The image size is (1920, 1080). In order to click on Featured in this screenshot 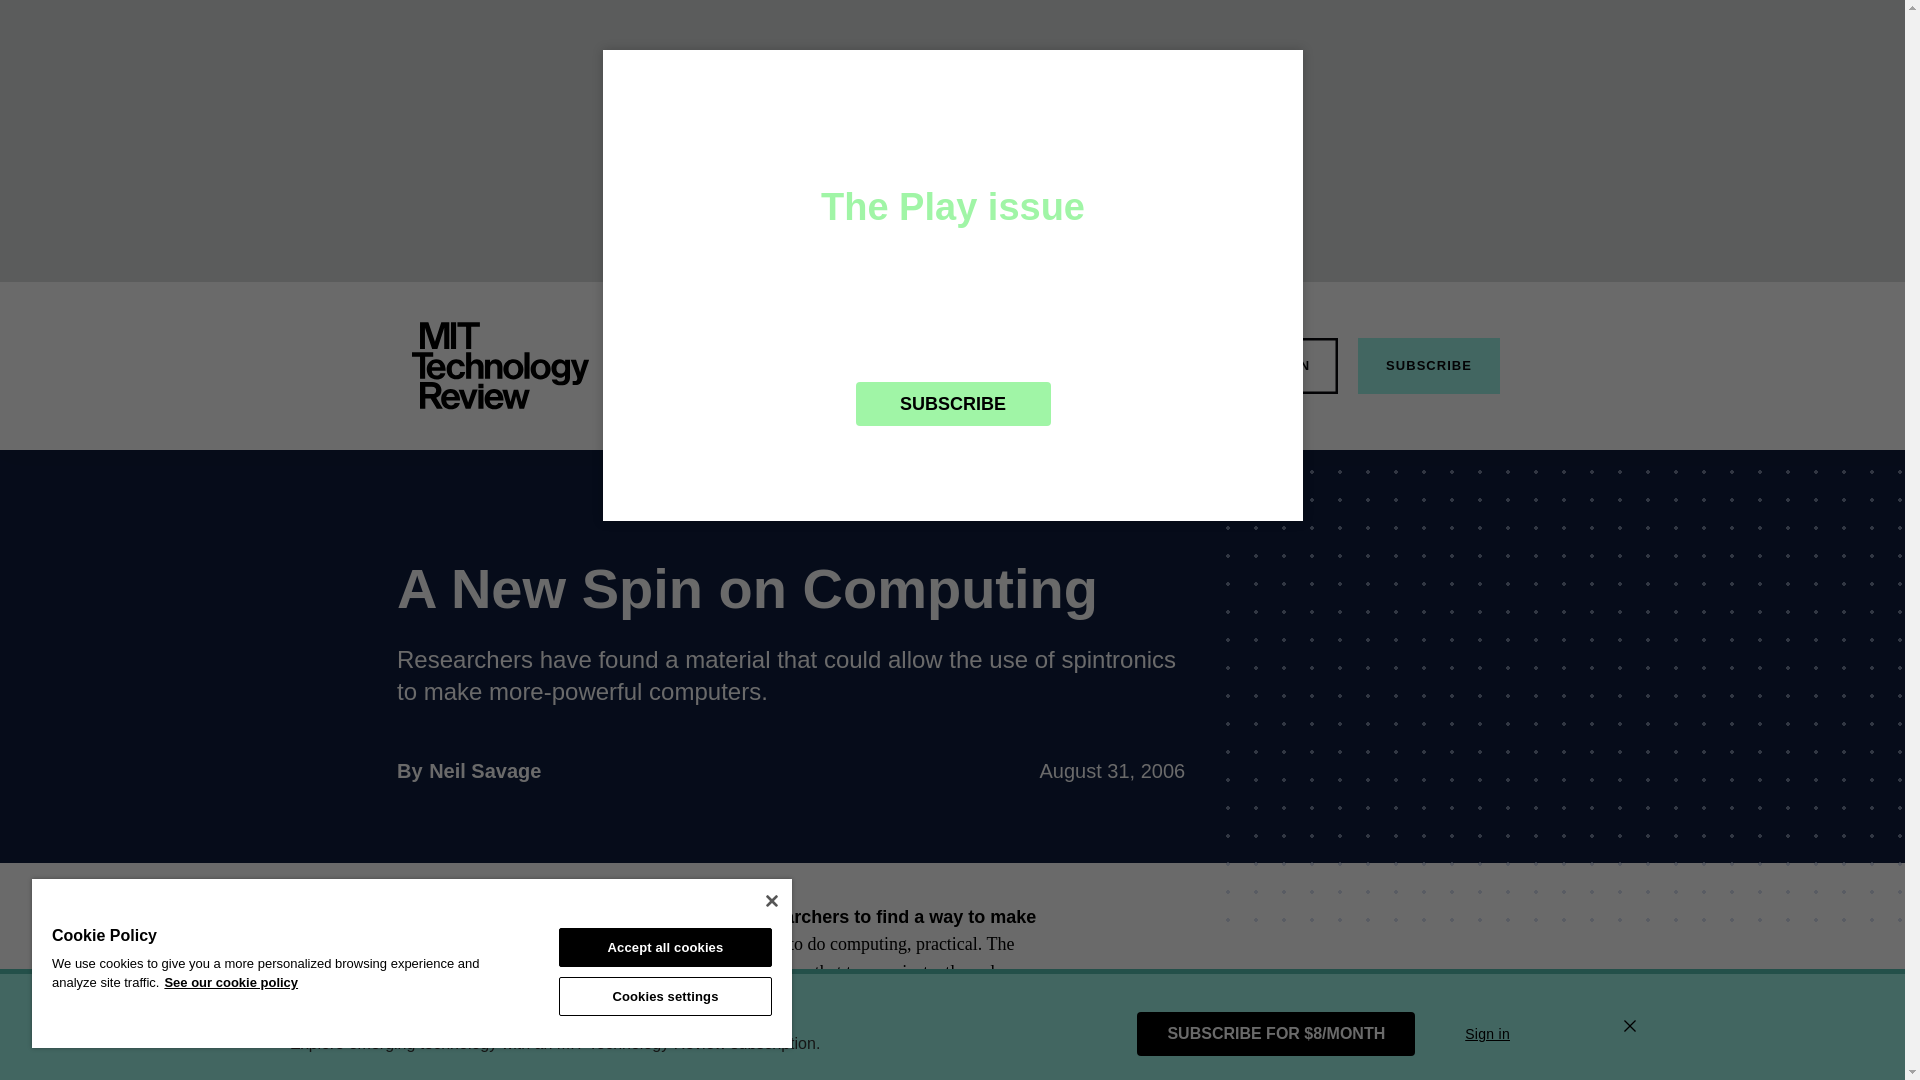, I will do `click(500, 366)`.